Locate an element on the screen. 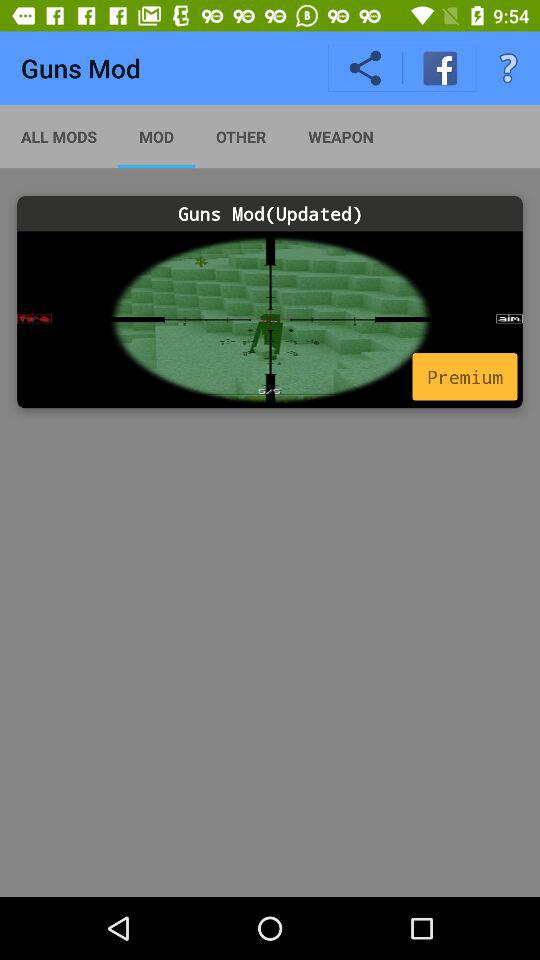 Image resolution: width=540 pixels, height=960 pixels. choose item above guns mod(updated) icon is located at coordinates (340, 136).